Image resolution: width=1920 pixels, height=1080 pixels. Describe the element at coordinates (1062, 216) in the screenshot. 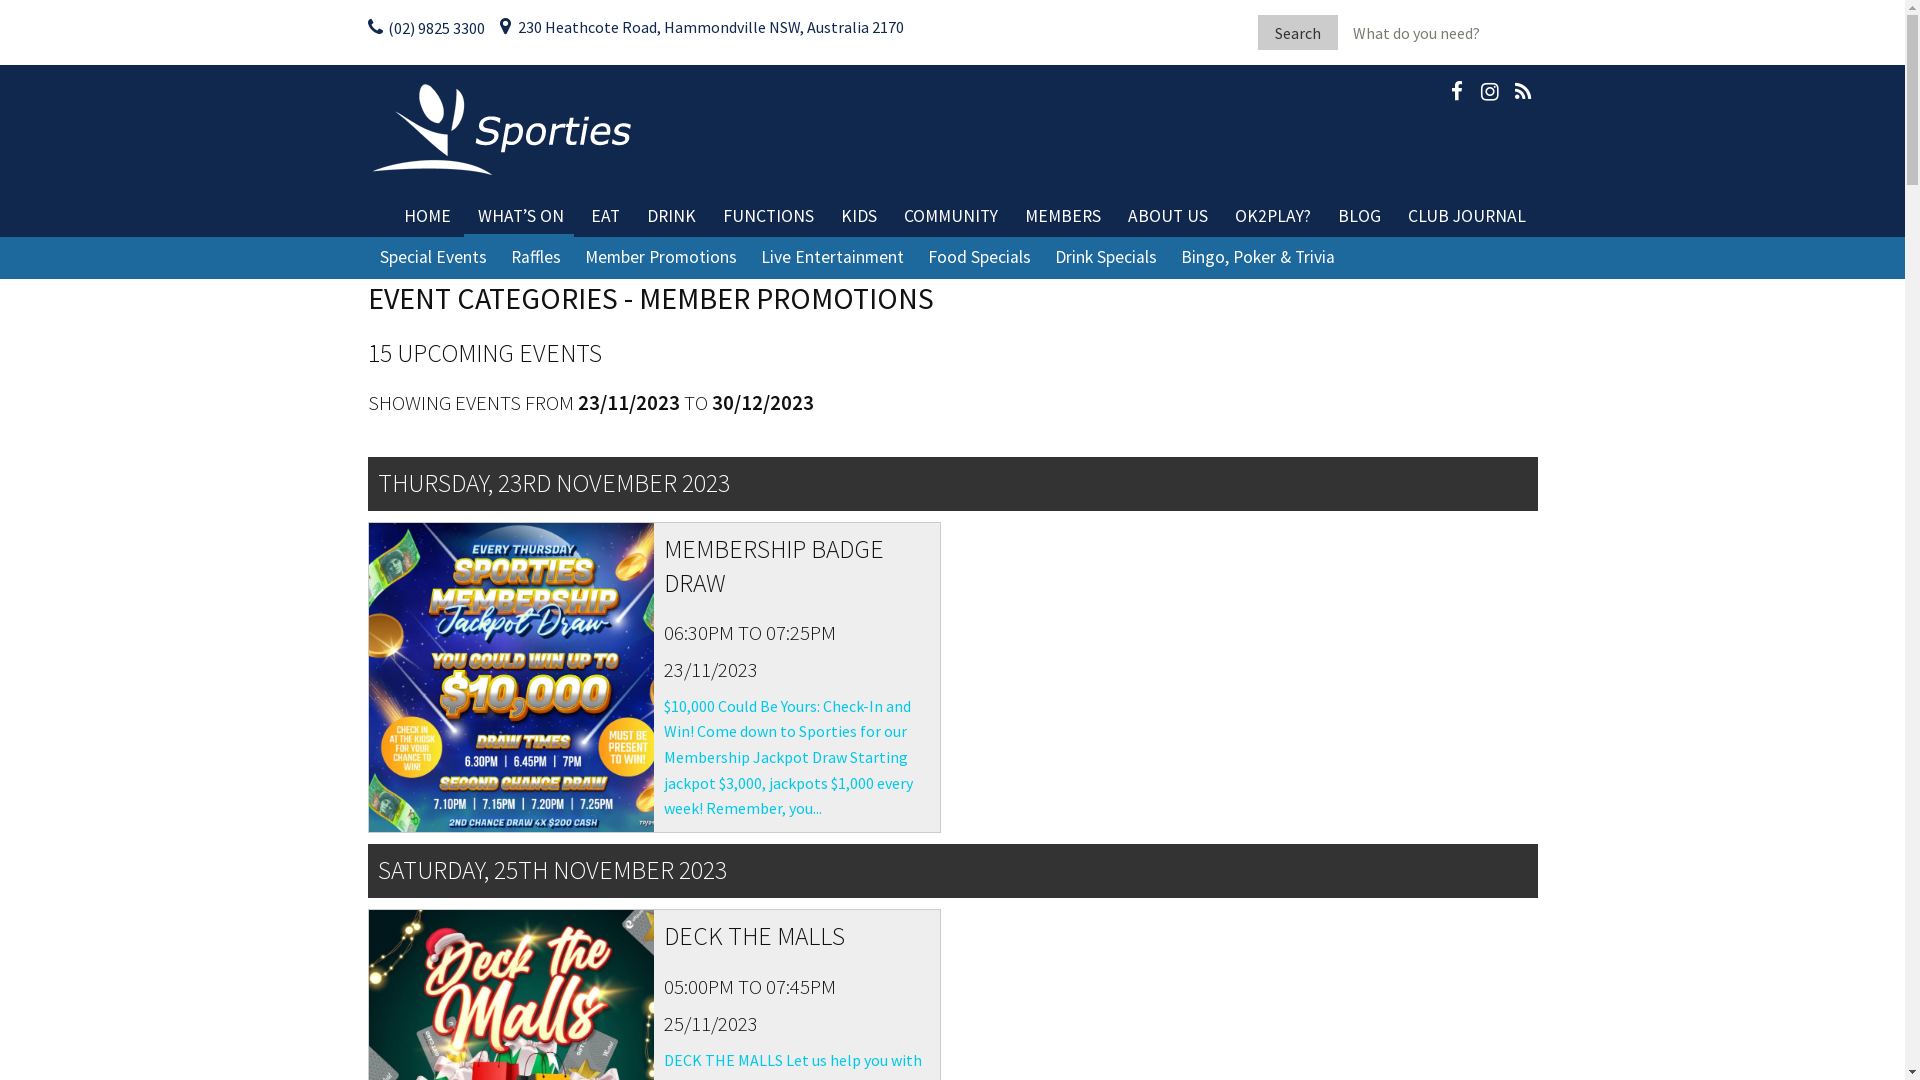

I see `MEMBERS` at that location.